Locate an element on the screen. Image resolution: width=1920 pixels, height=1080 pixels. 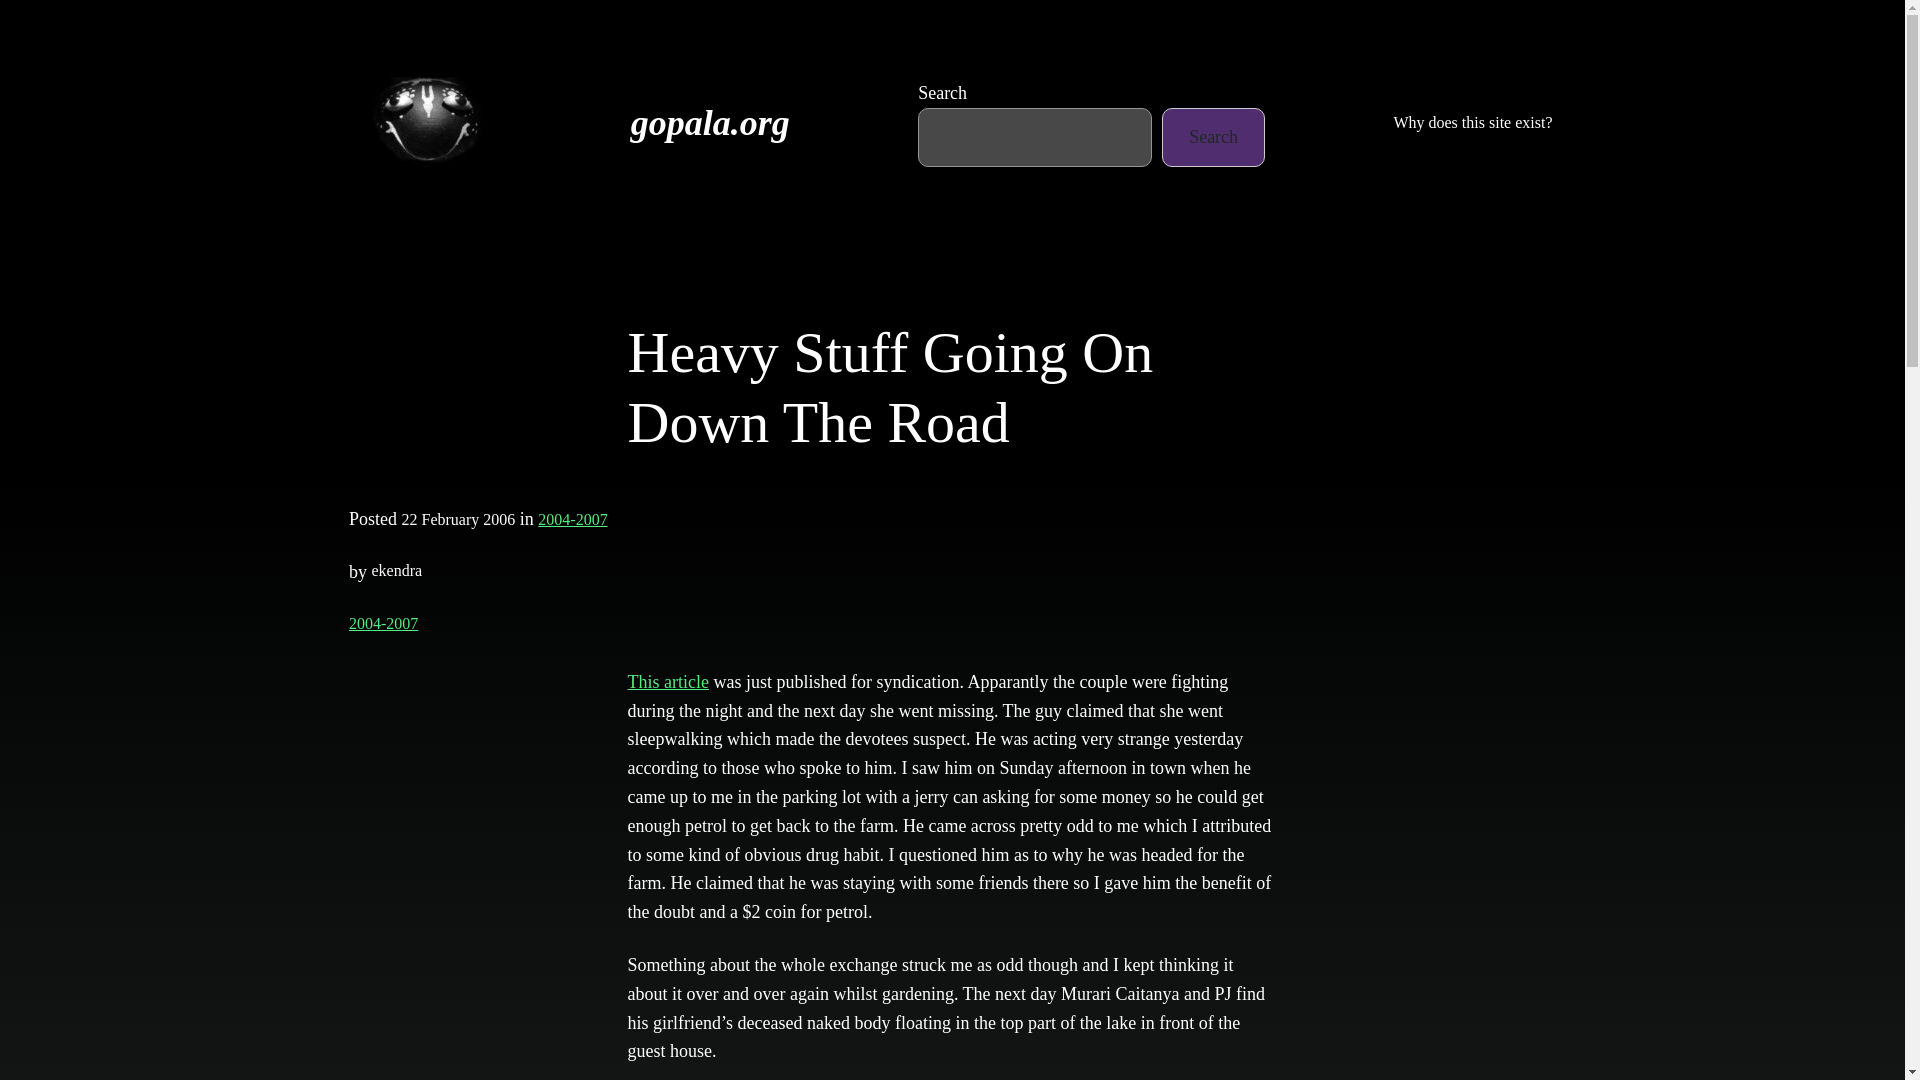
Search is located at coordinates (1213, 138).